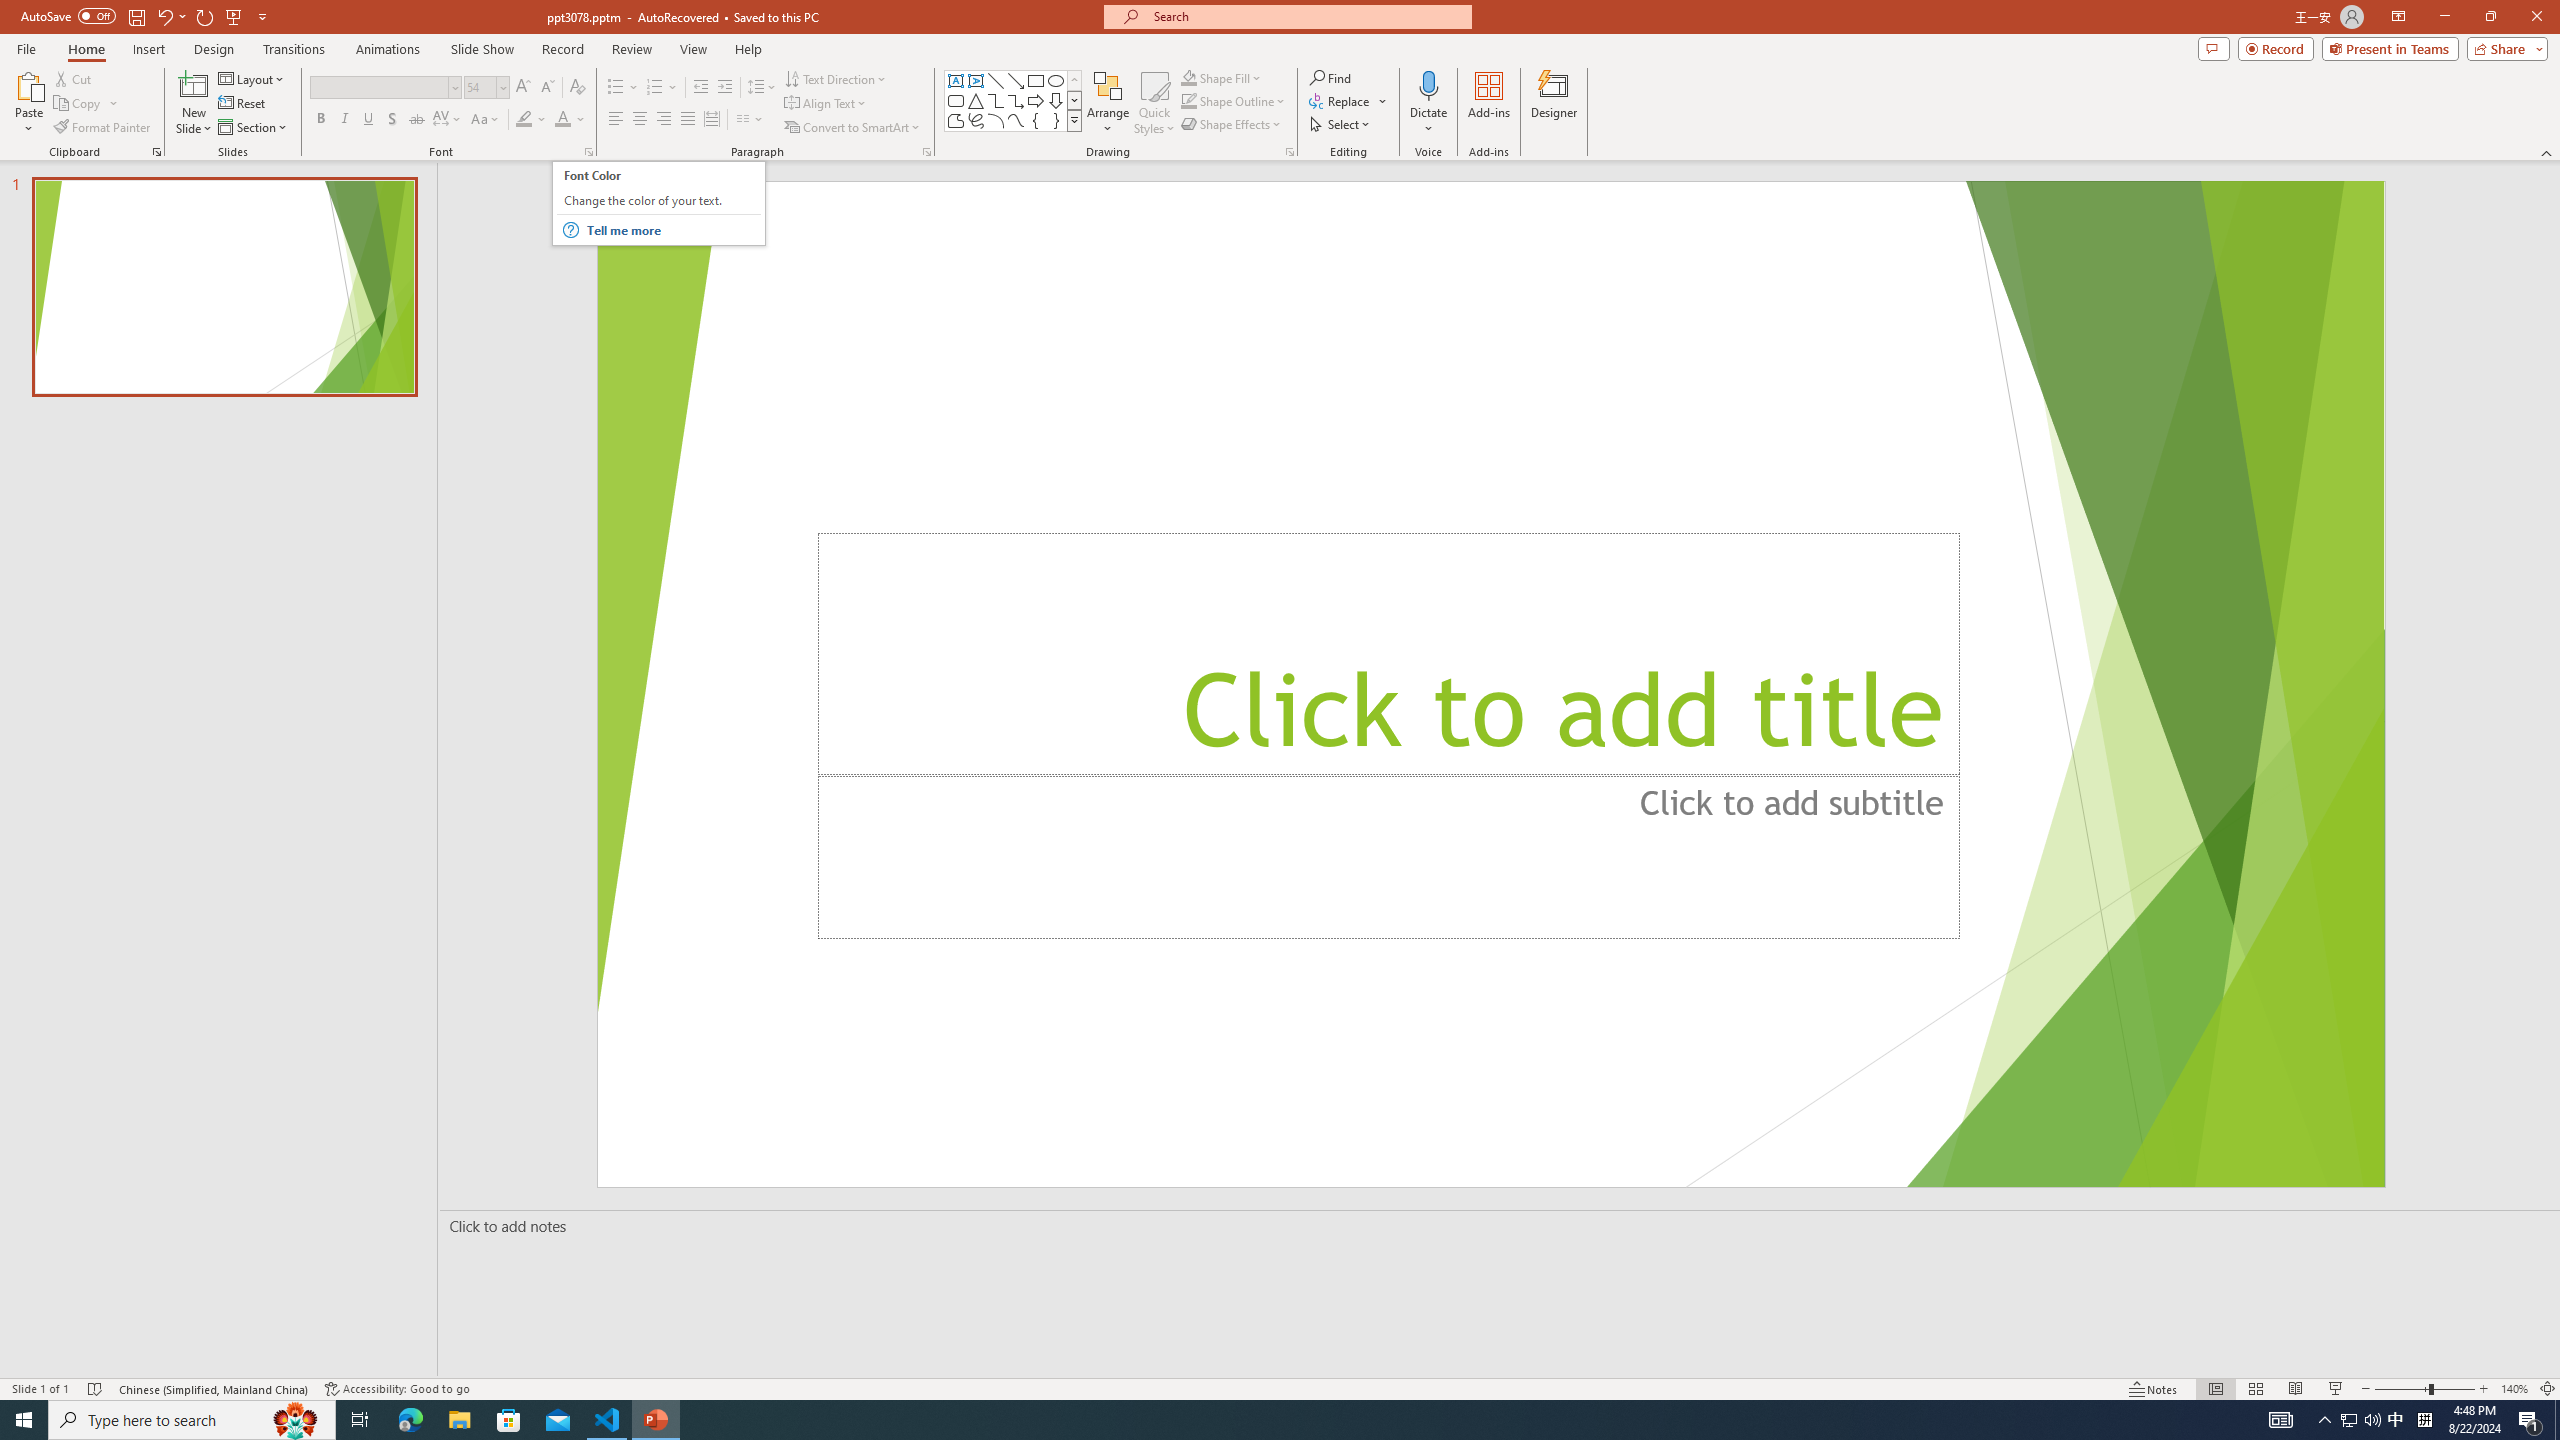 This screenshot has width=2560, height=1440. Describe the element at coordinates (588, 152) in the screenshot. I see `Font...` at that location.